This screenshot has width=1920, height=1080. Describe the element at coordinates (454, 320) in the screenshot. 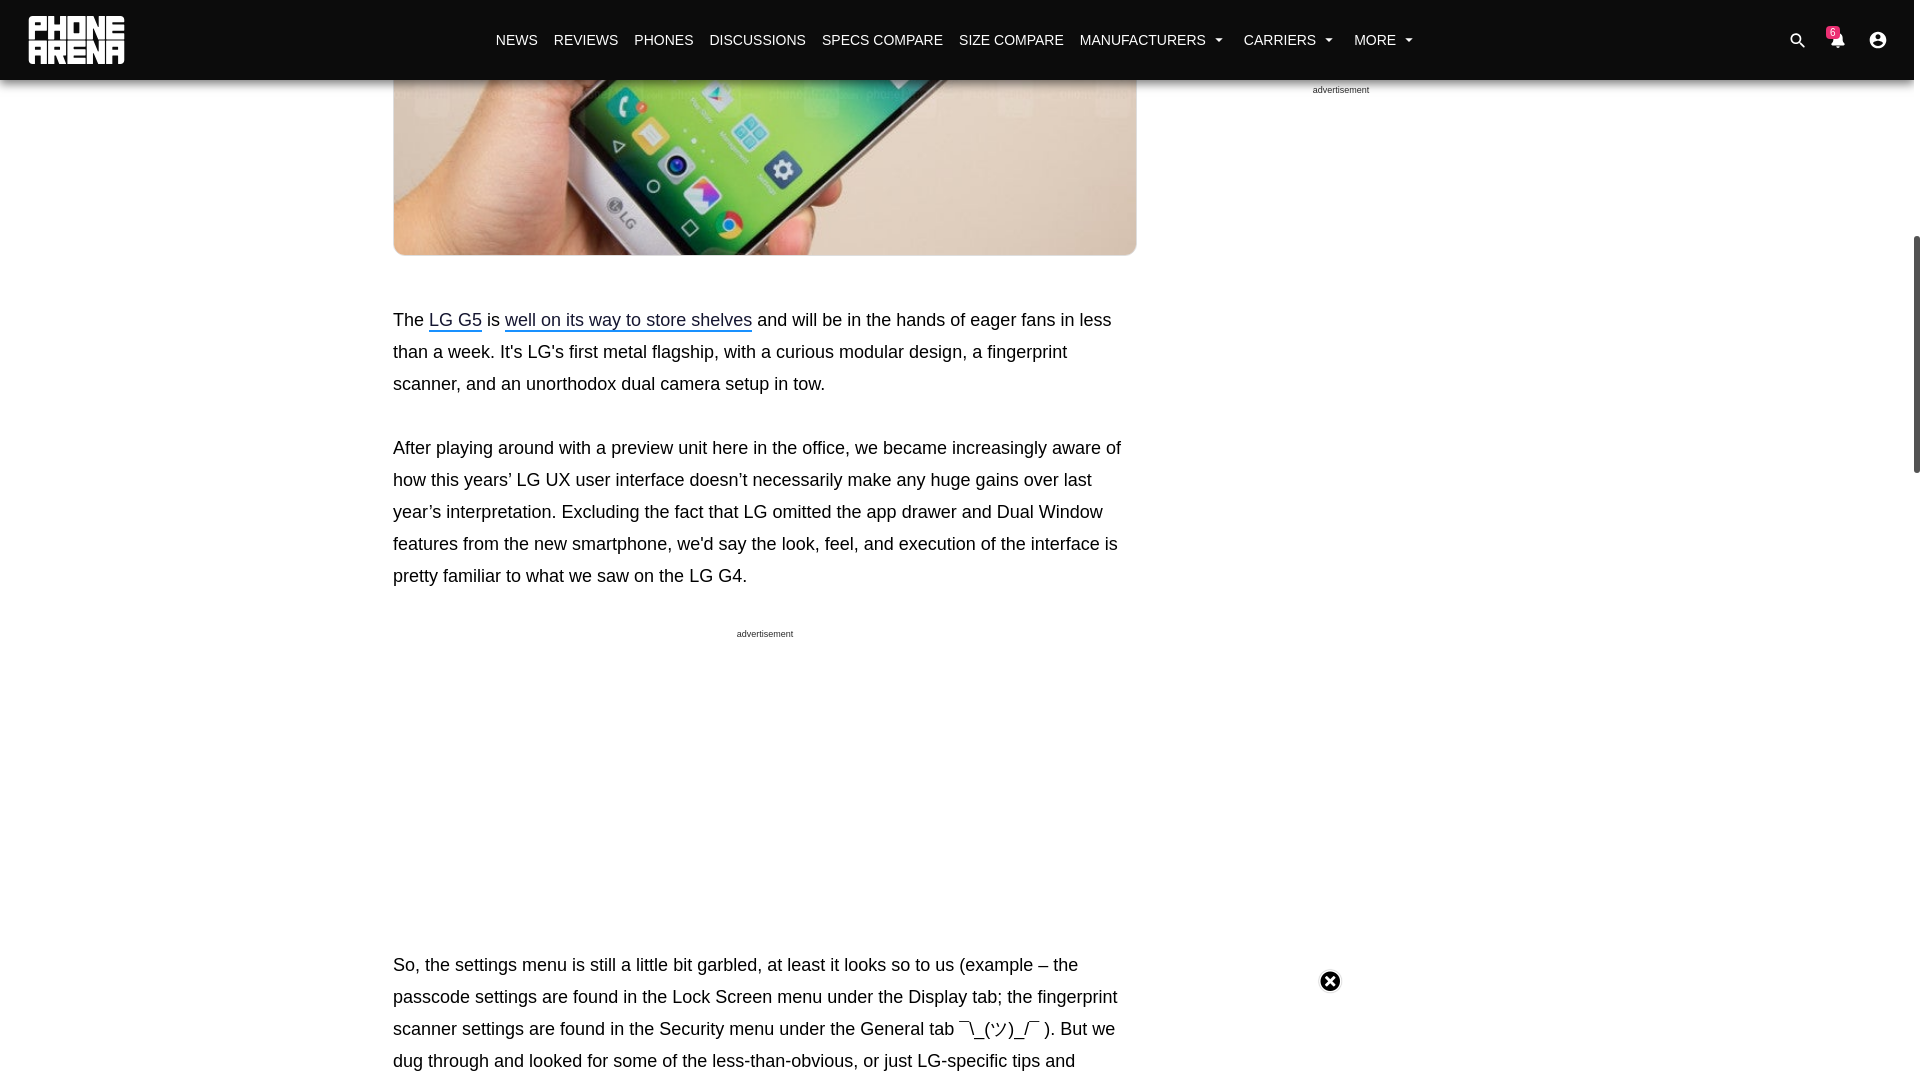

I see `LG G5` at that location.